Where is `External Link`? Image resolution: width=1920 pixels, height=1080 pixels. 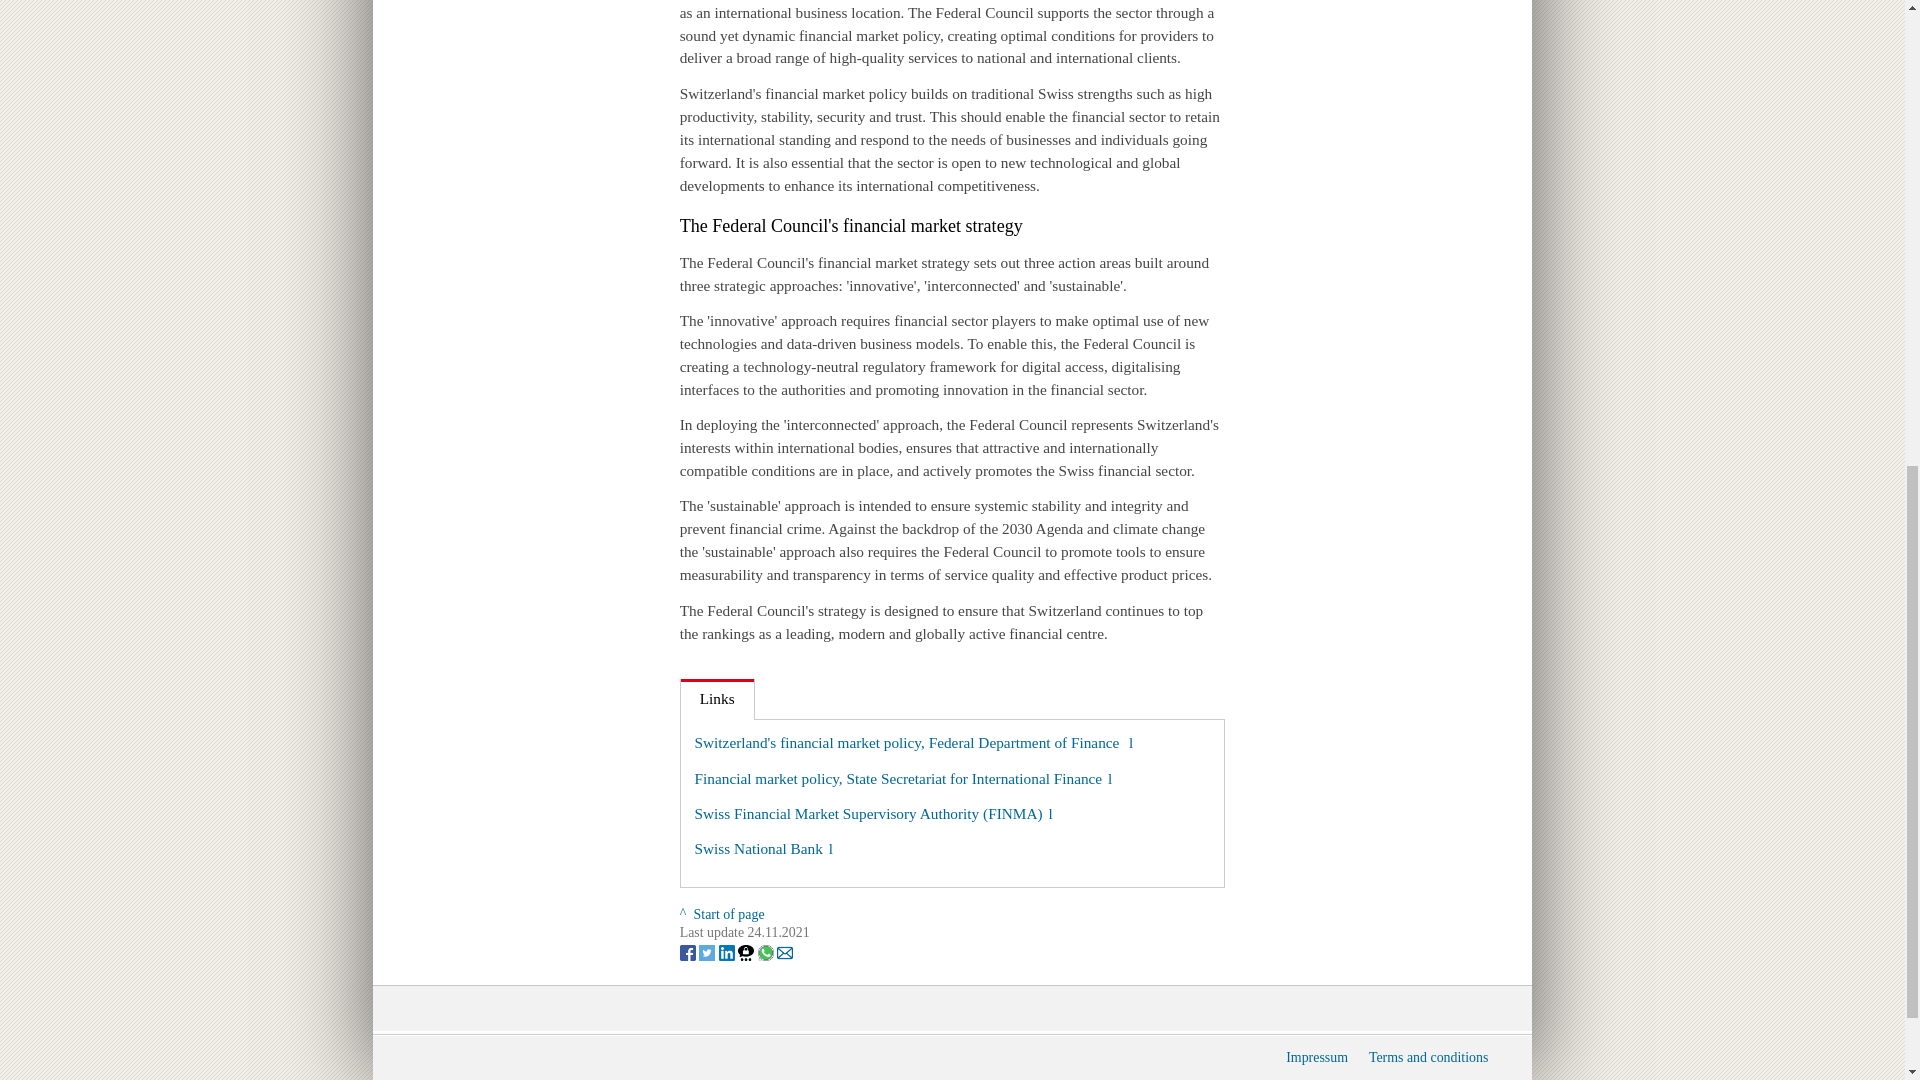
External Link is located at coordinates (764, 848).